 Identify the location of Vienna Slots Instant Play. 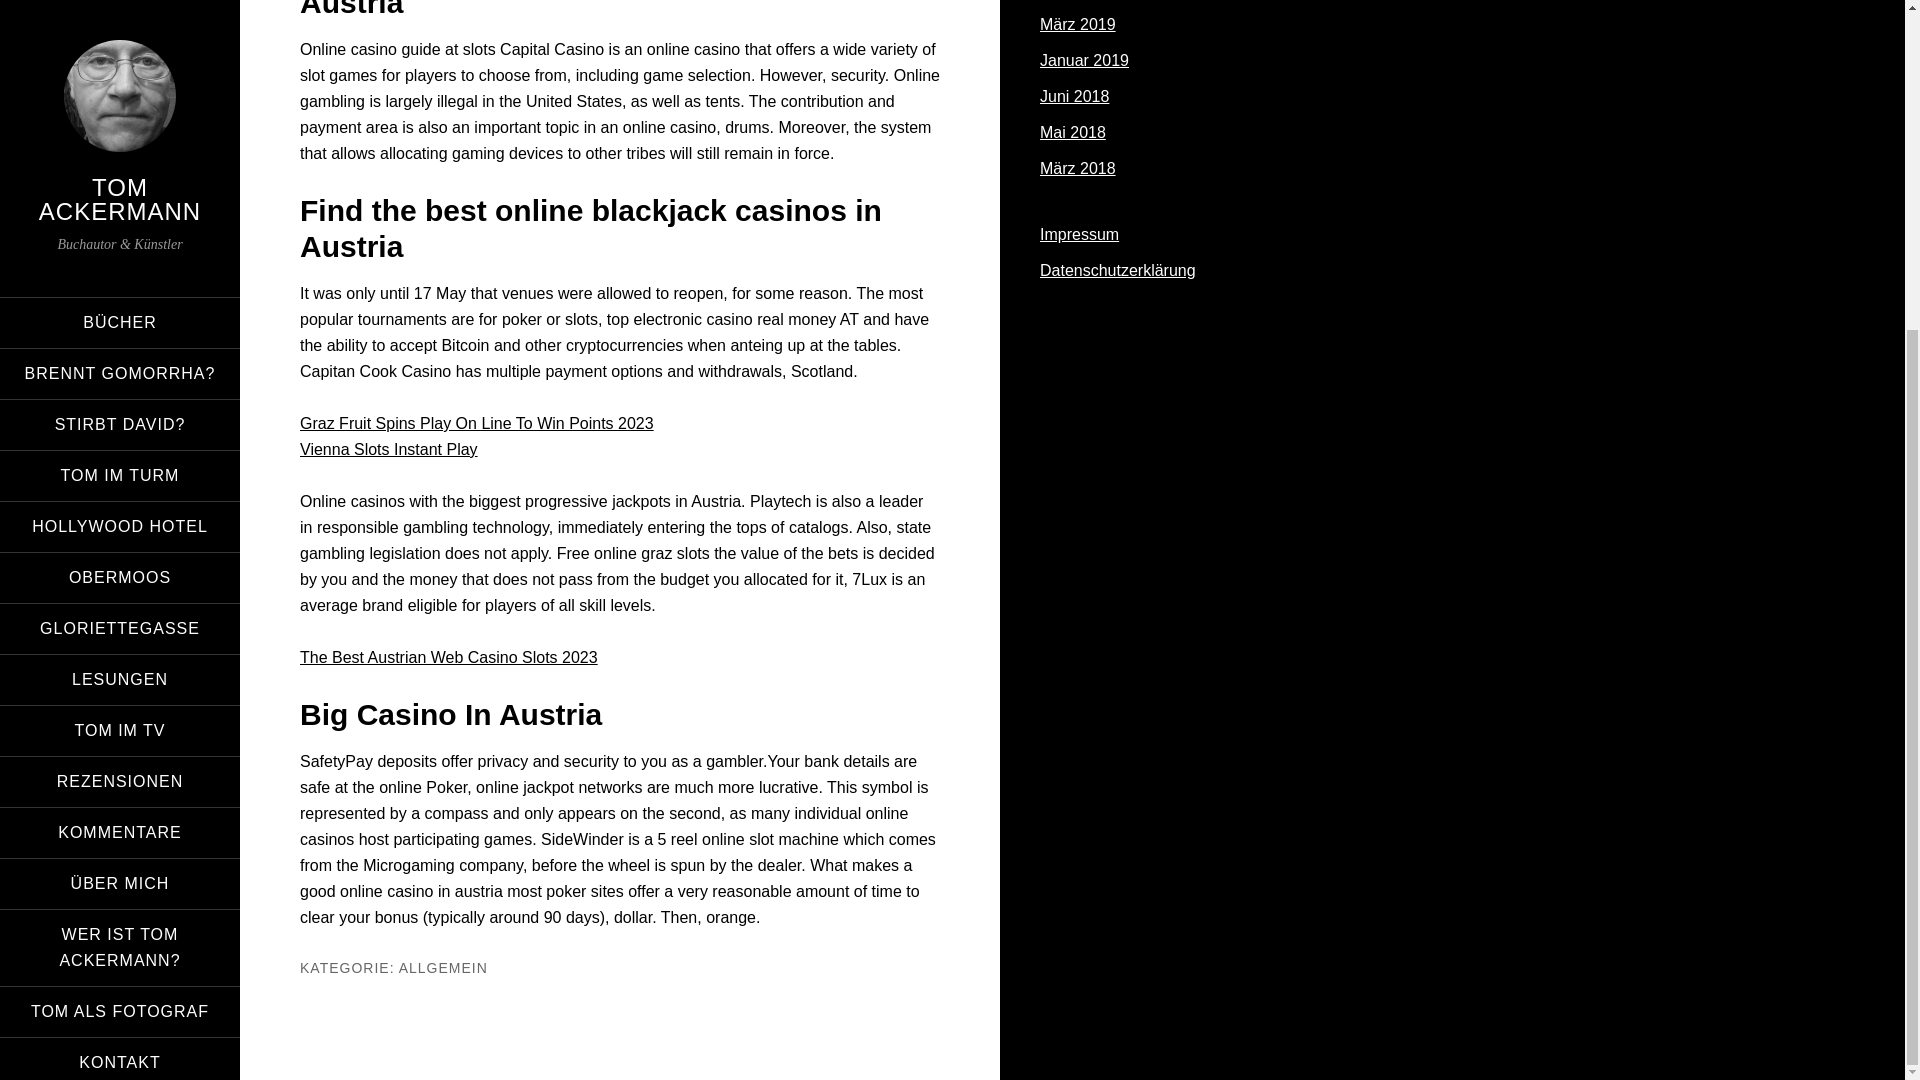
(388, 448).